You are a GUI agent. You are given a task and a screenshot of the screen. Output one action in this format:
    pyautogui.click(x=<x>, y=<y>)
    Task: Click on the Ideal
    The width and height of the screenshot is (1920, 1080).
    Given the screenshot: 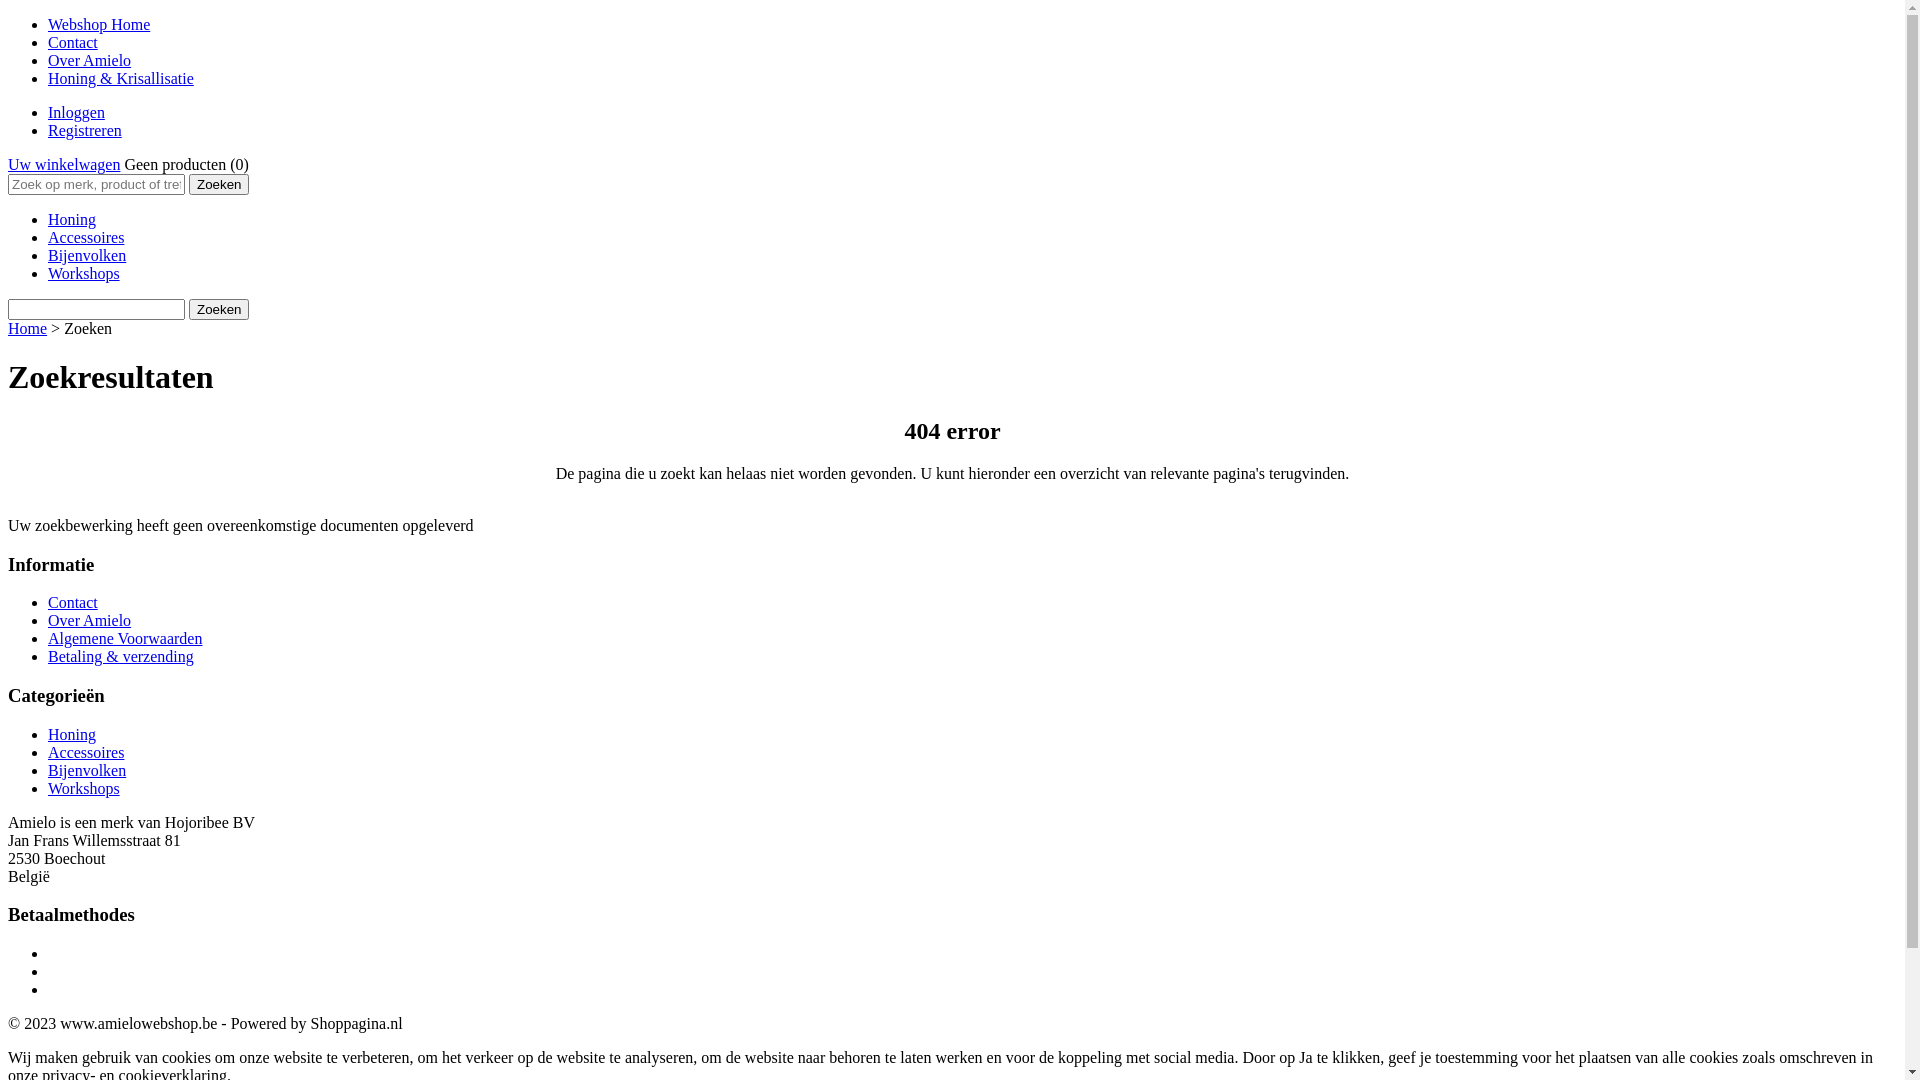 What is the action you would take?
    pyautogui.click(x=972, y=954)
    